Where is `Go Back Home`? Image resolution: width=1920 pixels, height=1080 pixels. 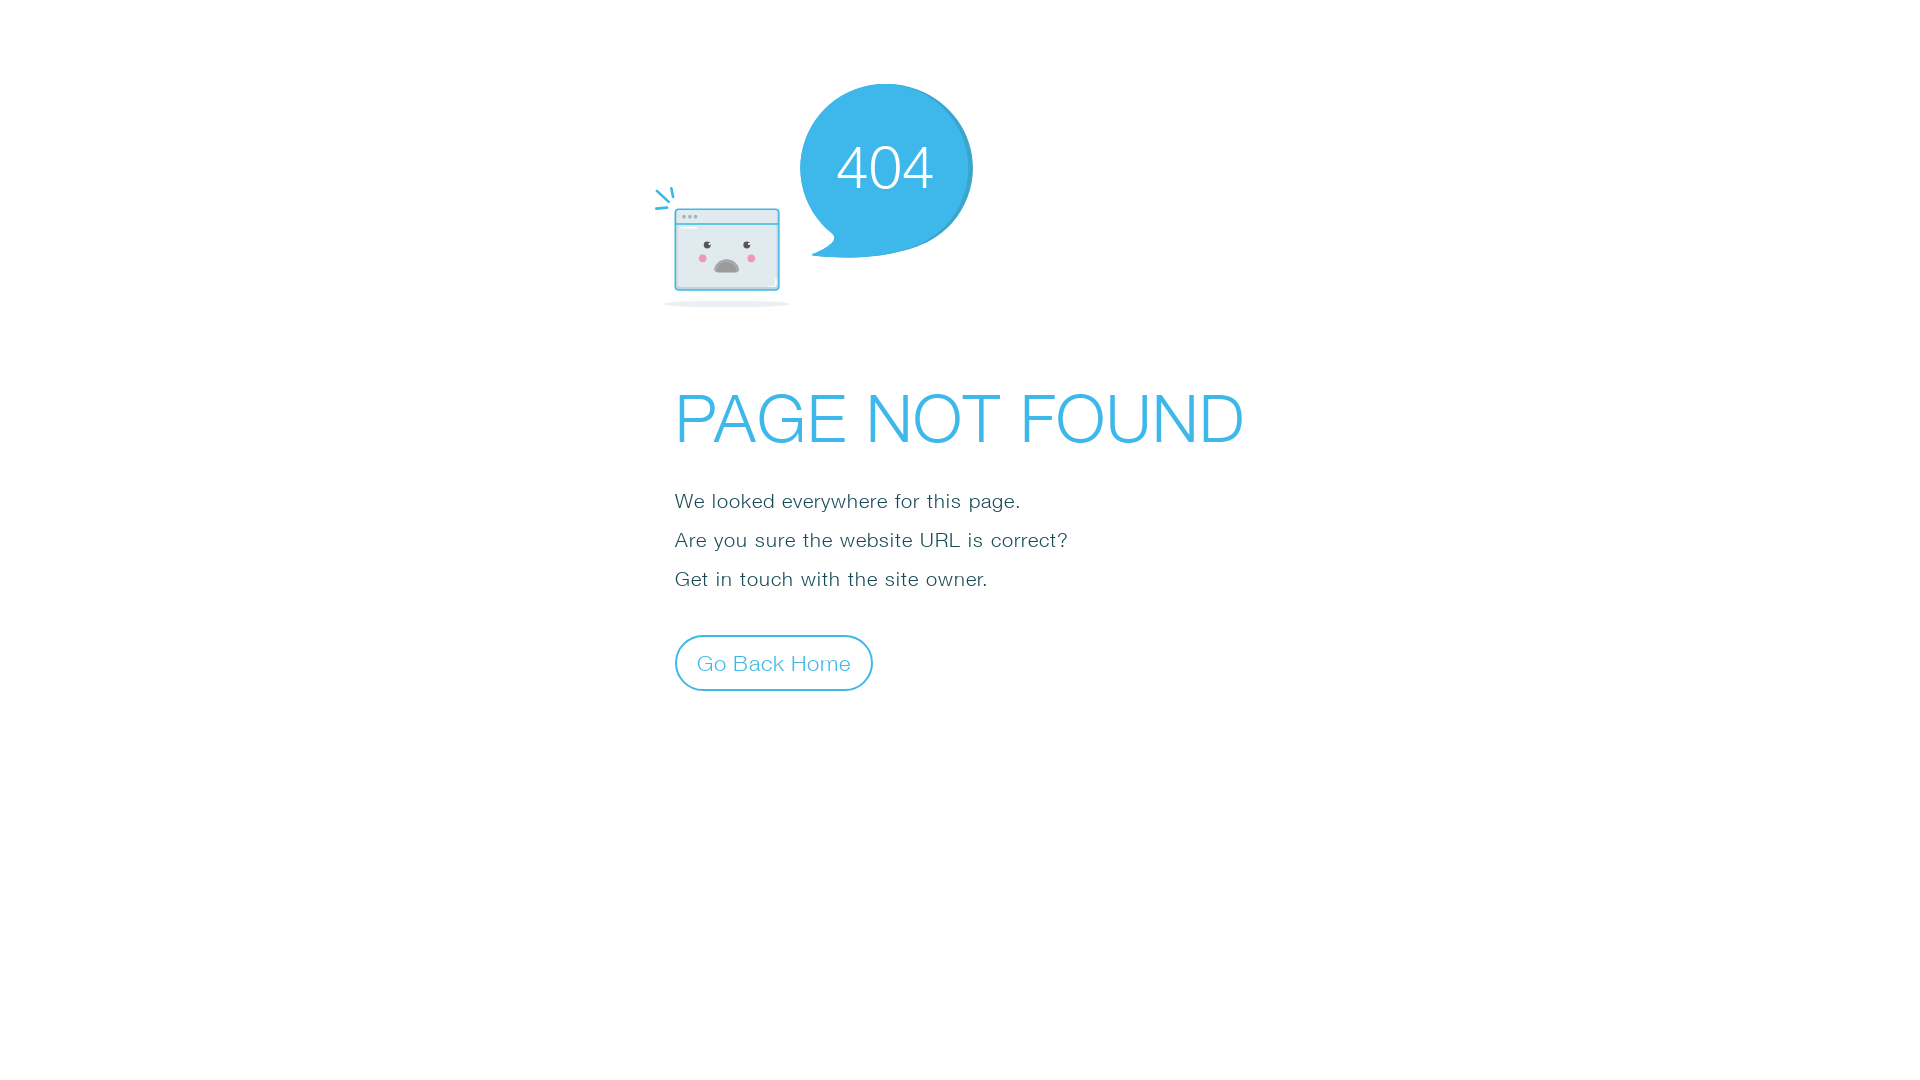 Go Back Home is located at coordinates (774, 662).